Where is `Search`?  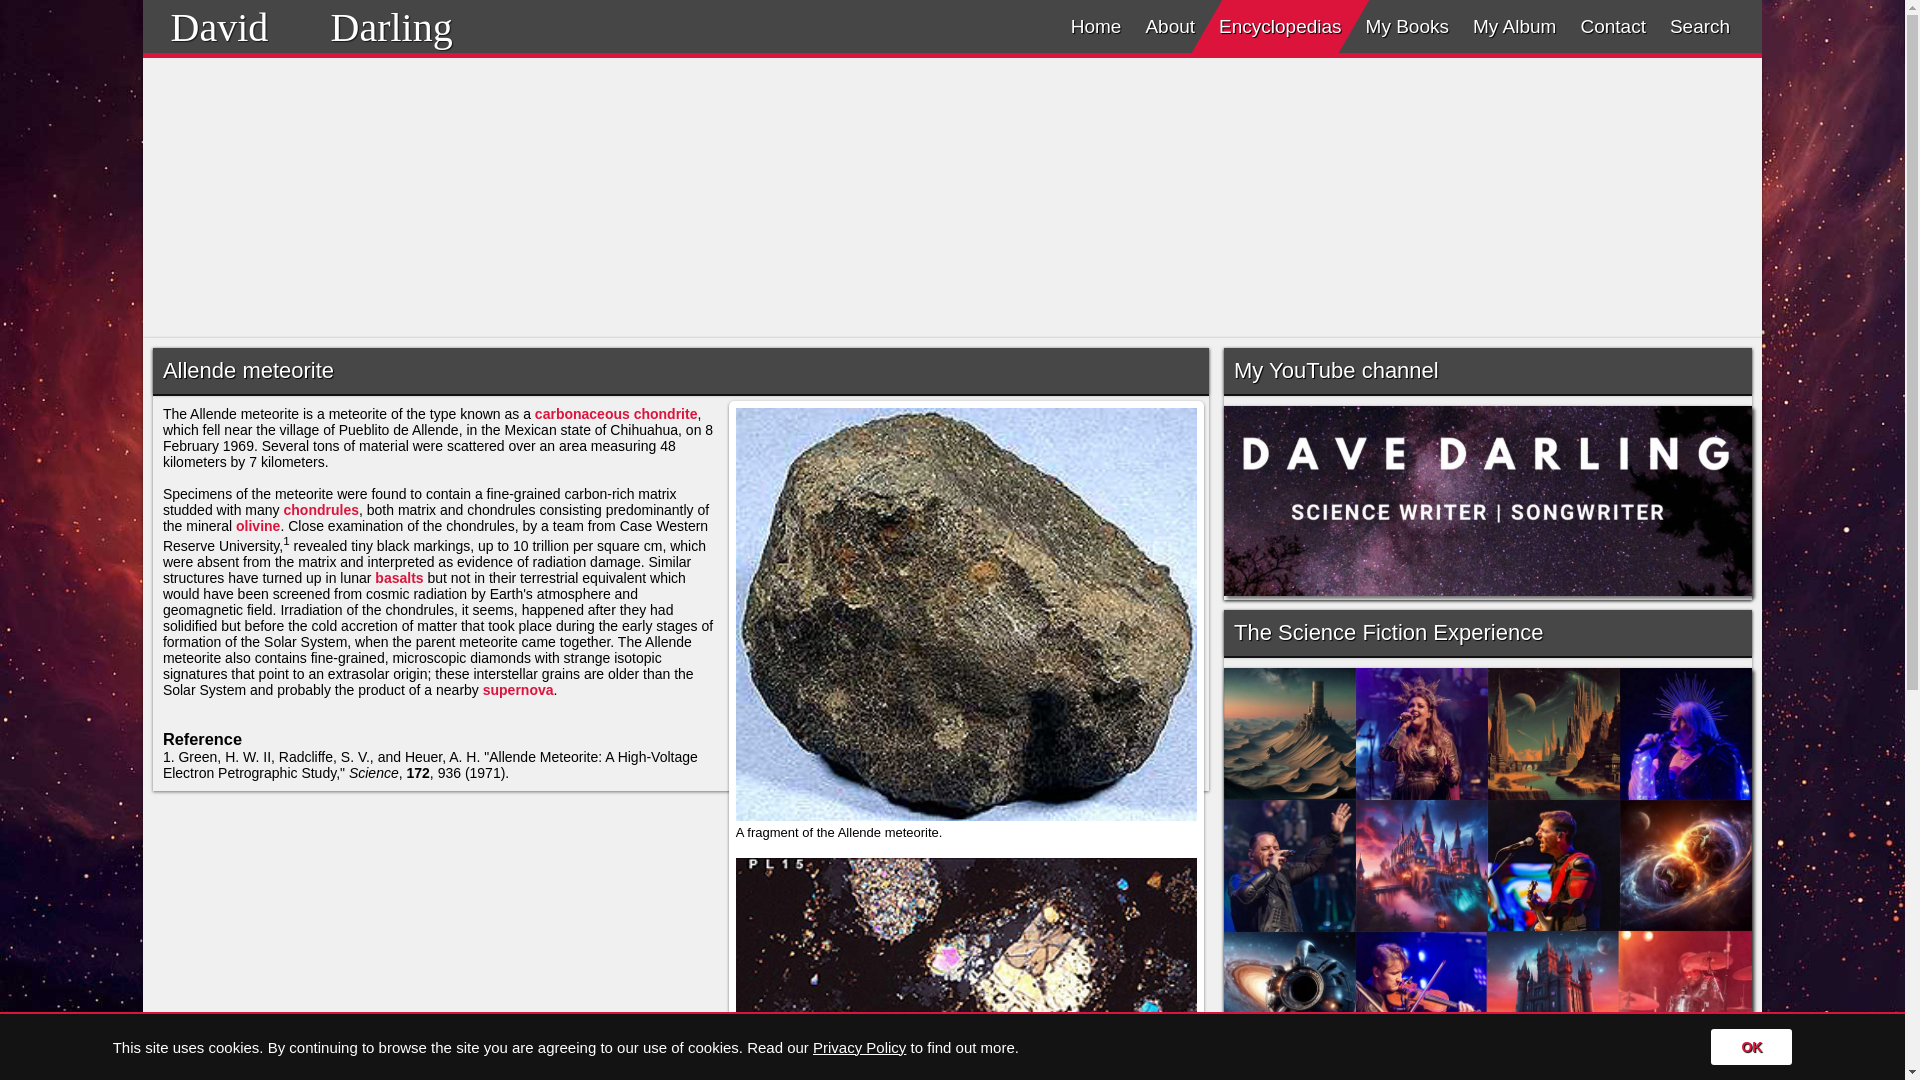 Search is located at coordinates (1700, 26).